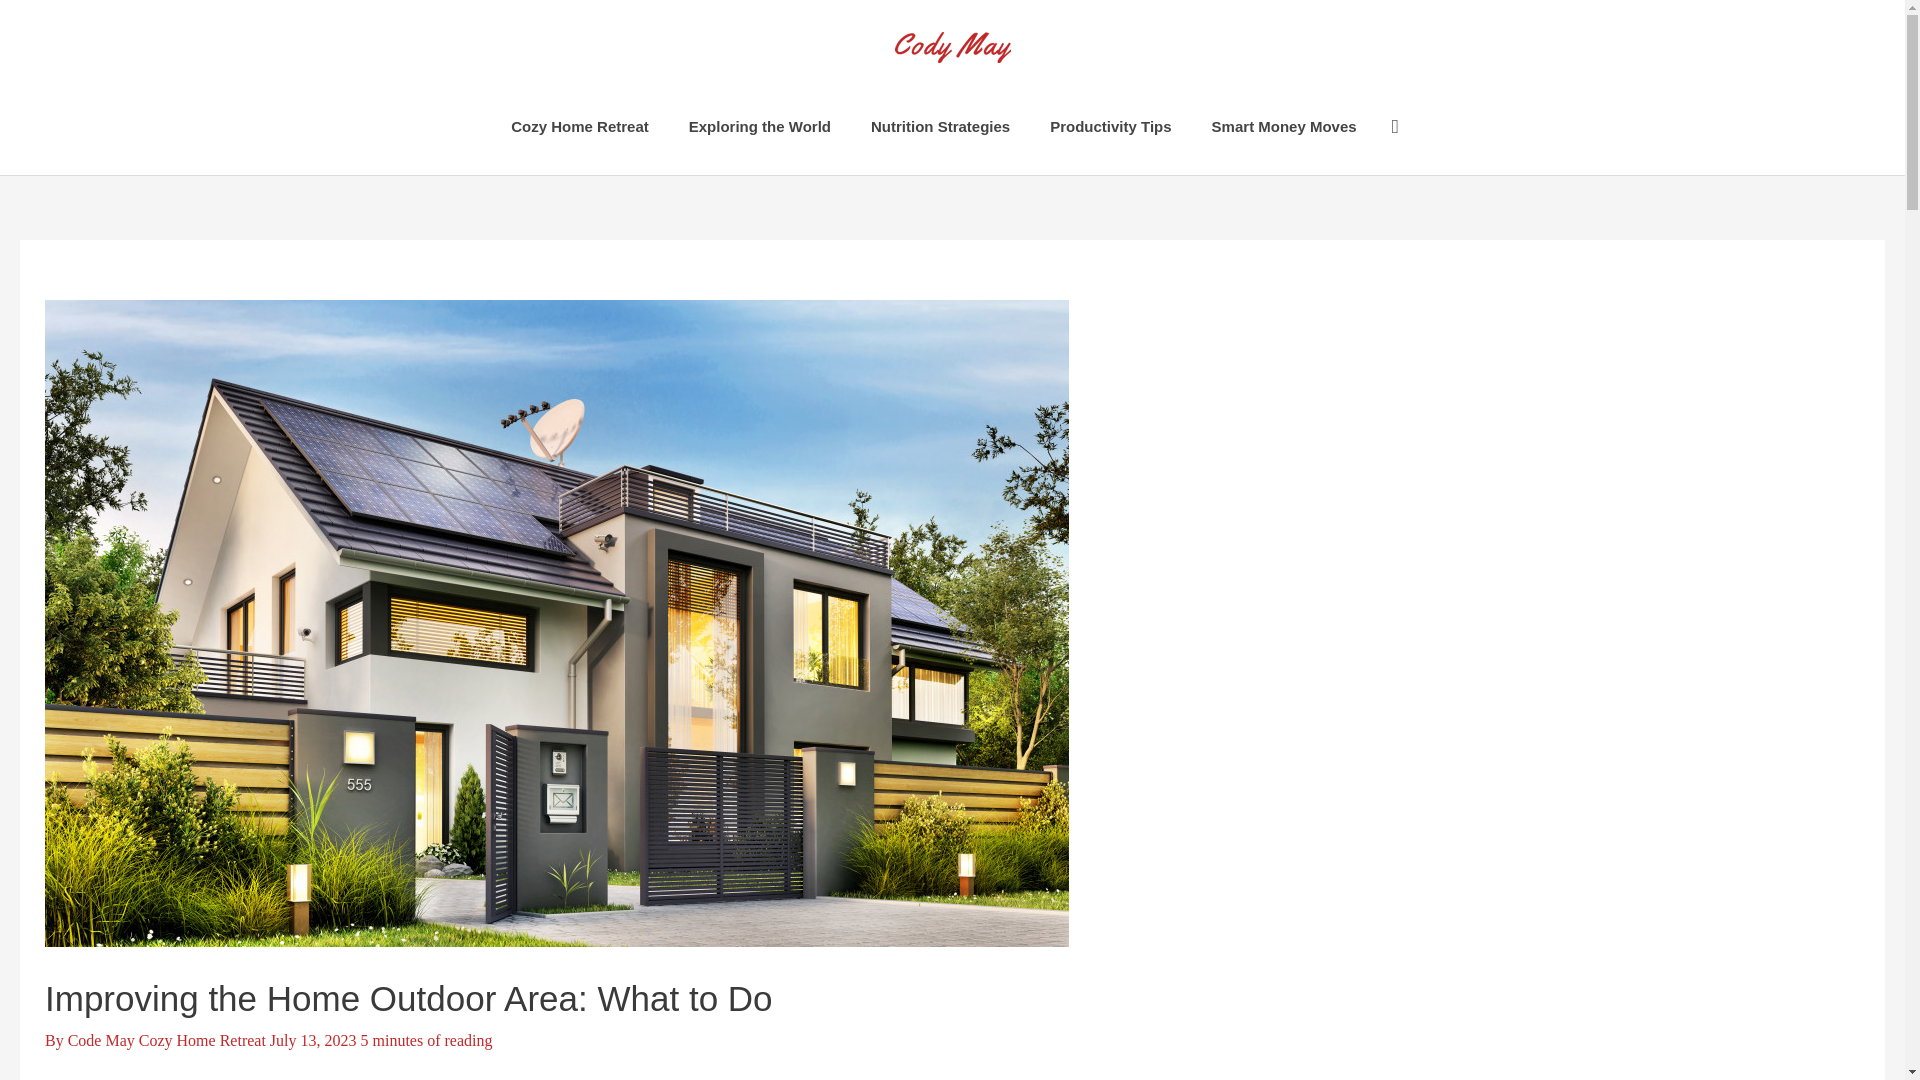  Describe the element at coordinates (1110, 126) in the screenshot. I see `Productivity Tips` at that location.